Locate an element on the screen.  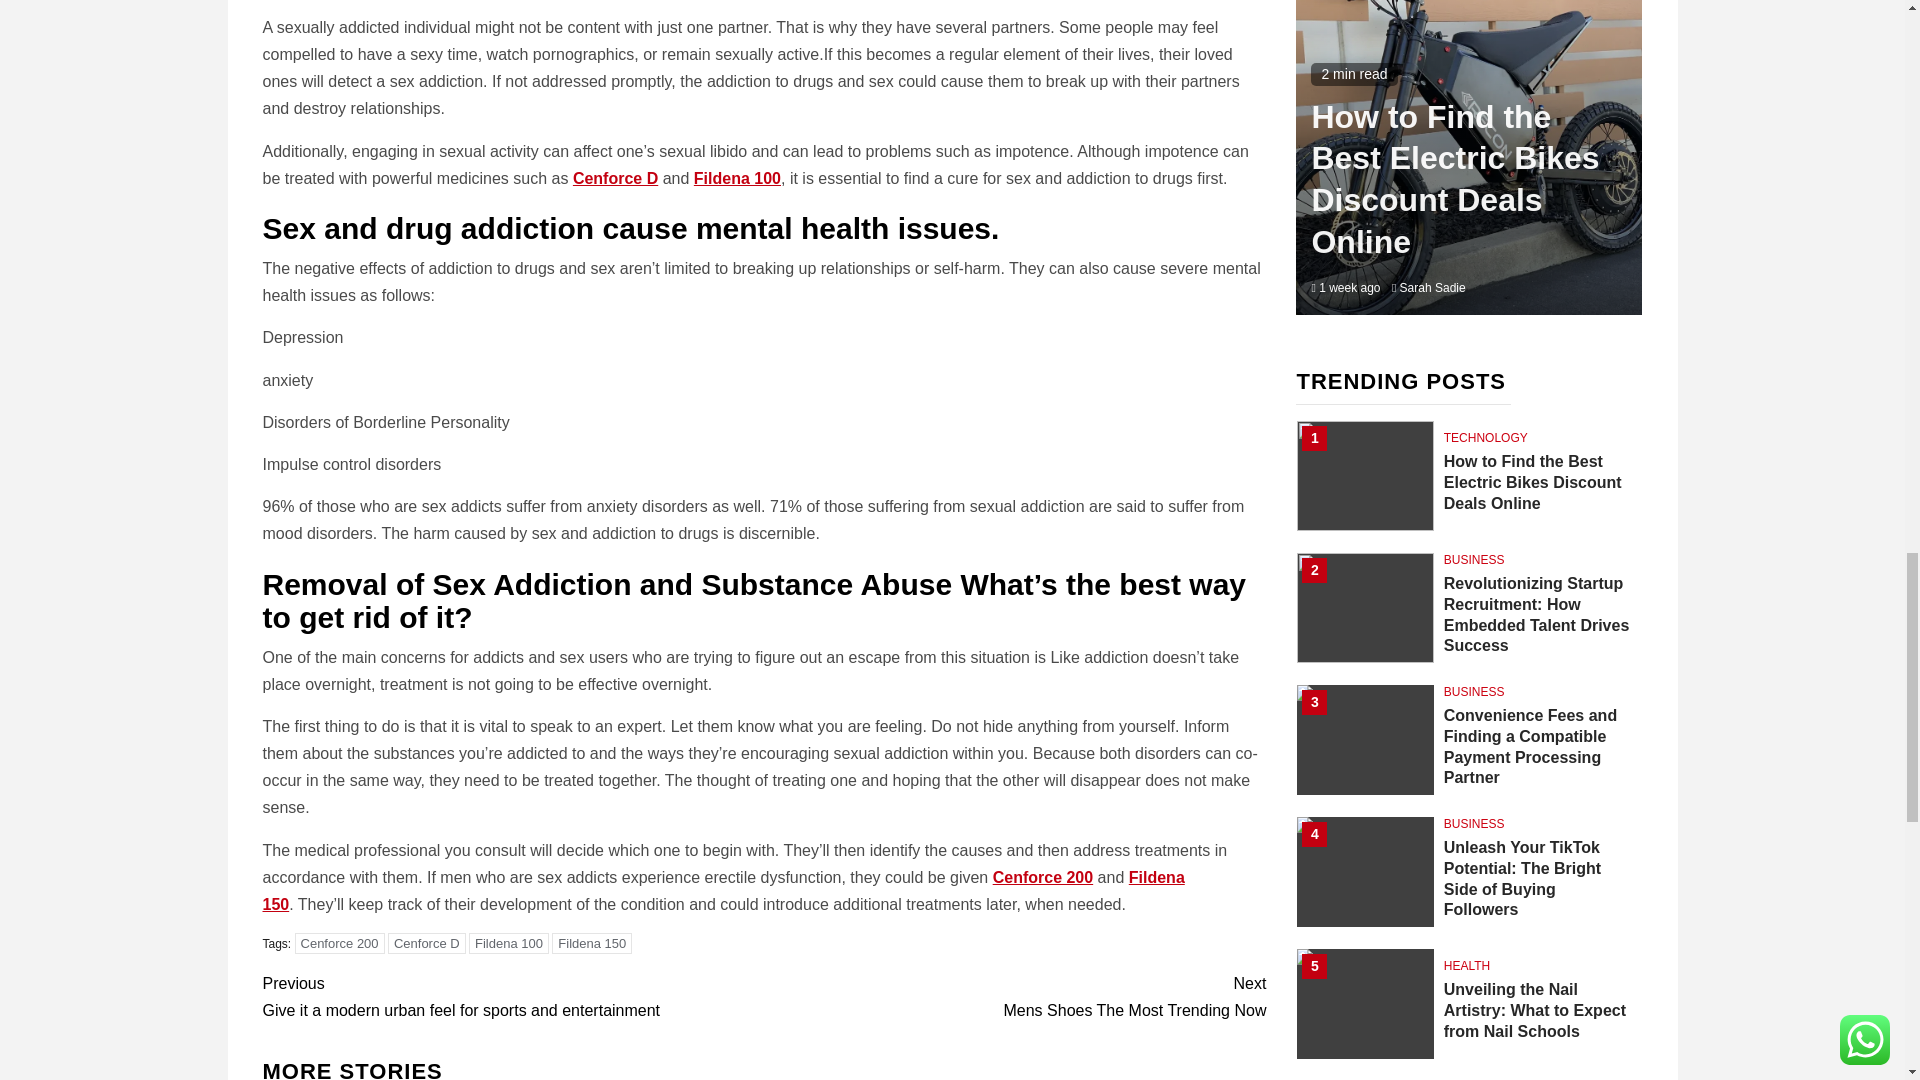
Fildena 150 is located at coordinates (1014, 996).